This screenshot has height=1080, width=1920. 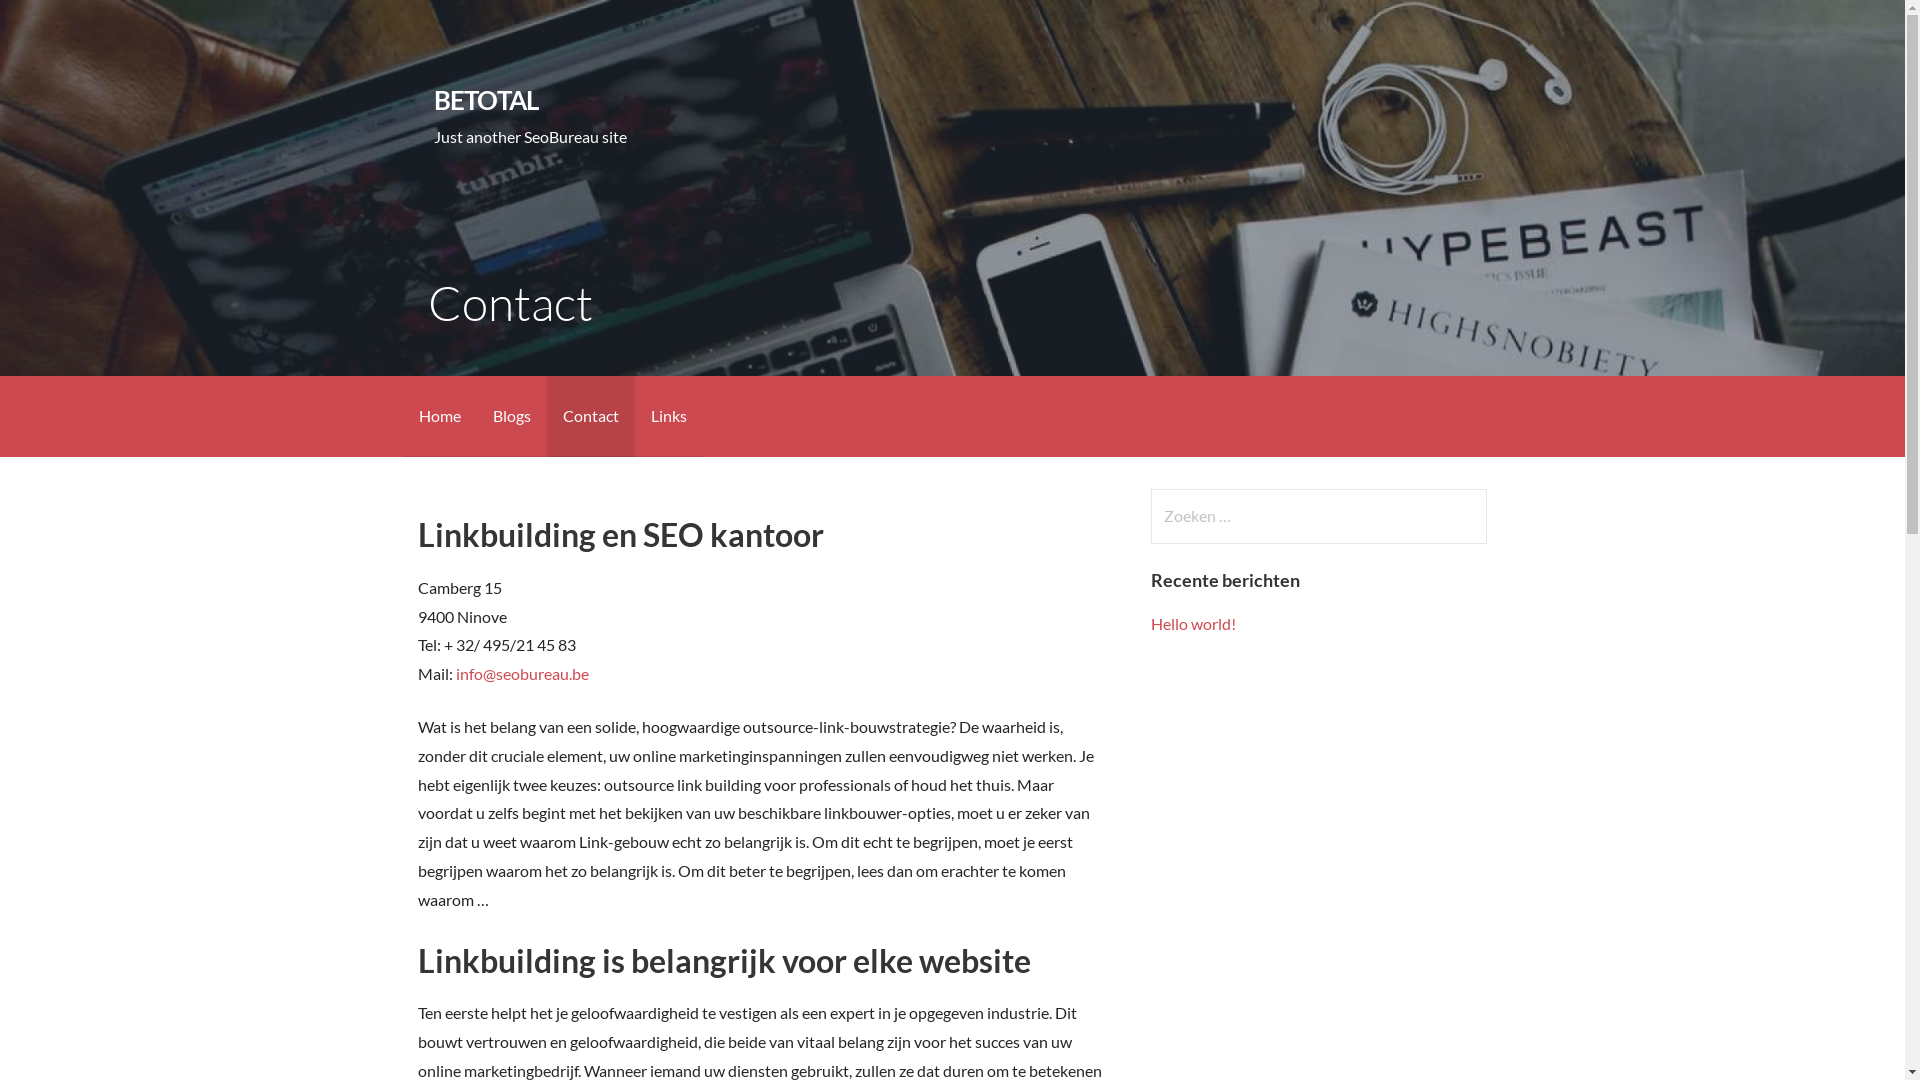 What do you see at coordinates (511, 416) in the screenshot?
I see `Blogs` at bounding box center [511, 416].